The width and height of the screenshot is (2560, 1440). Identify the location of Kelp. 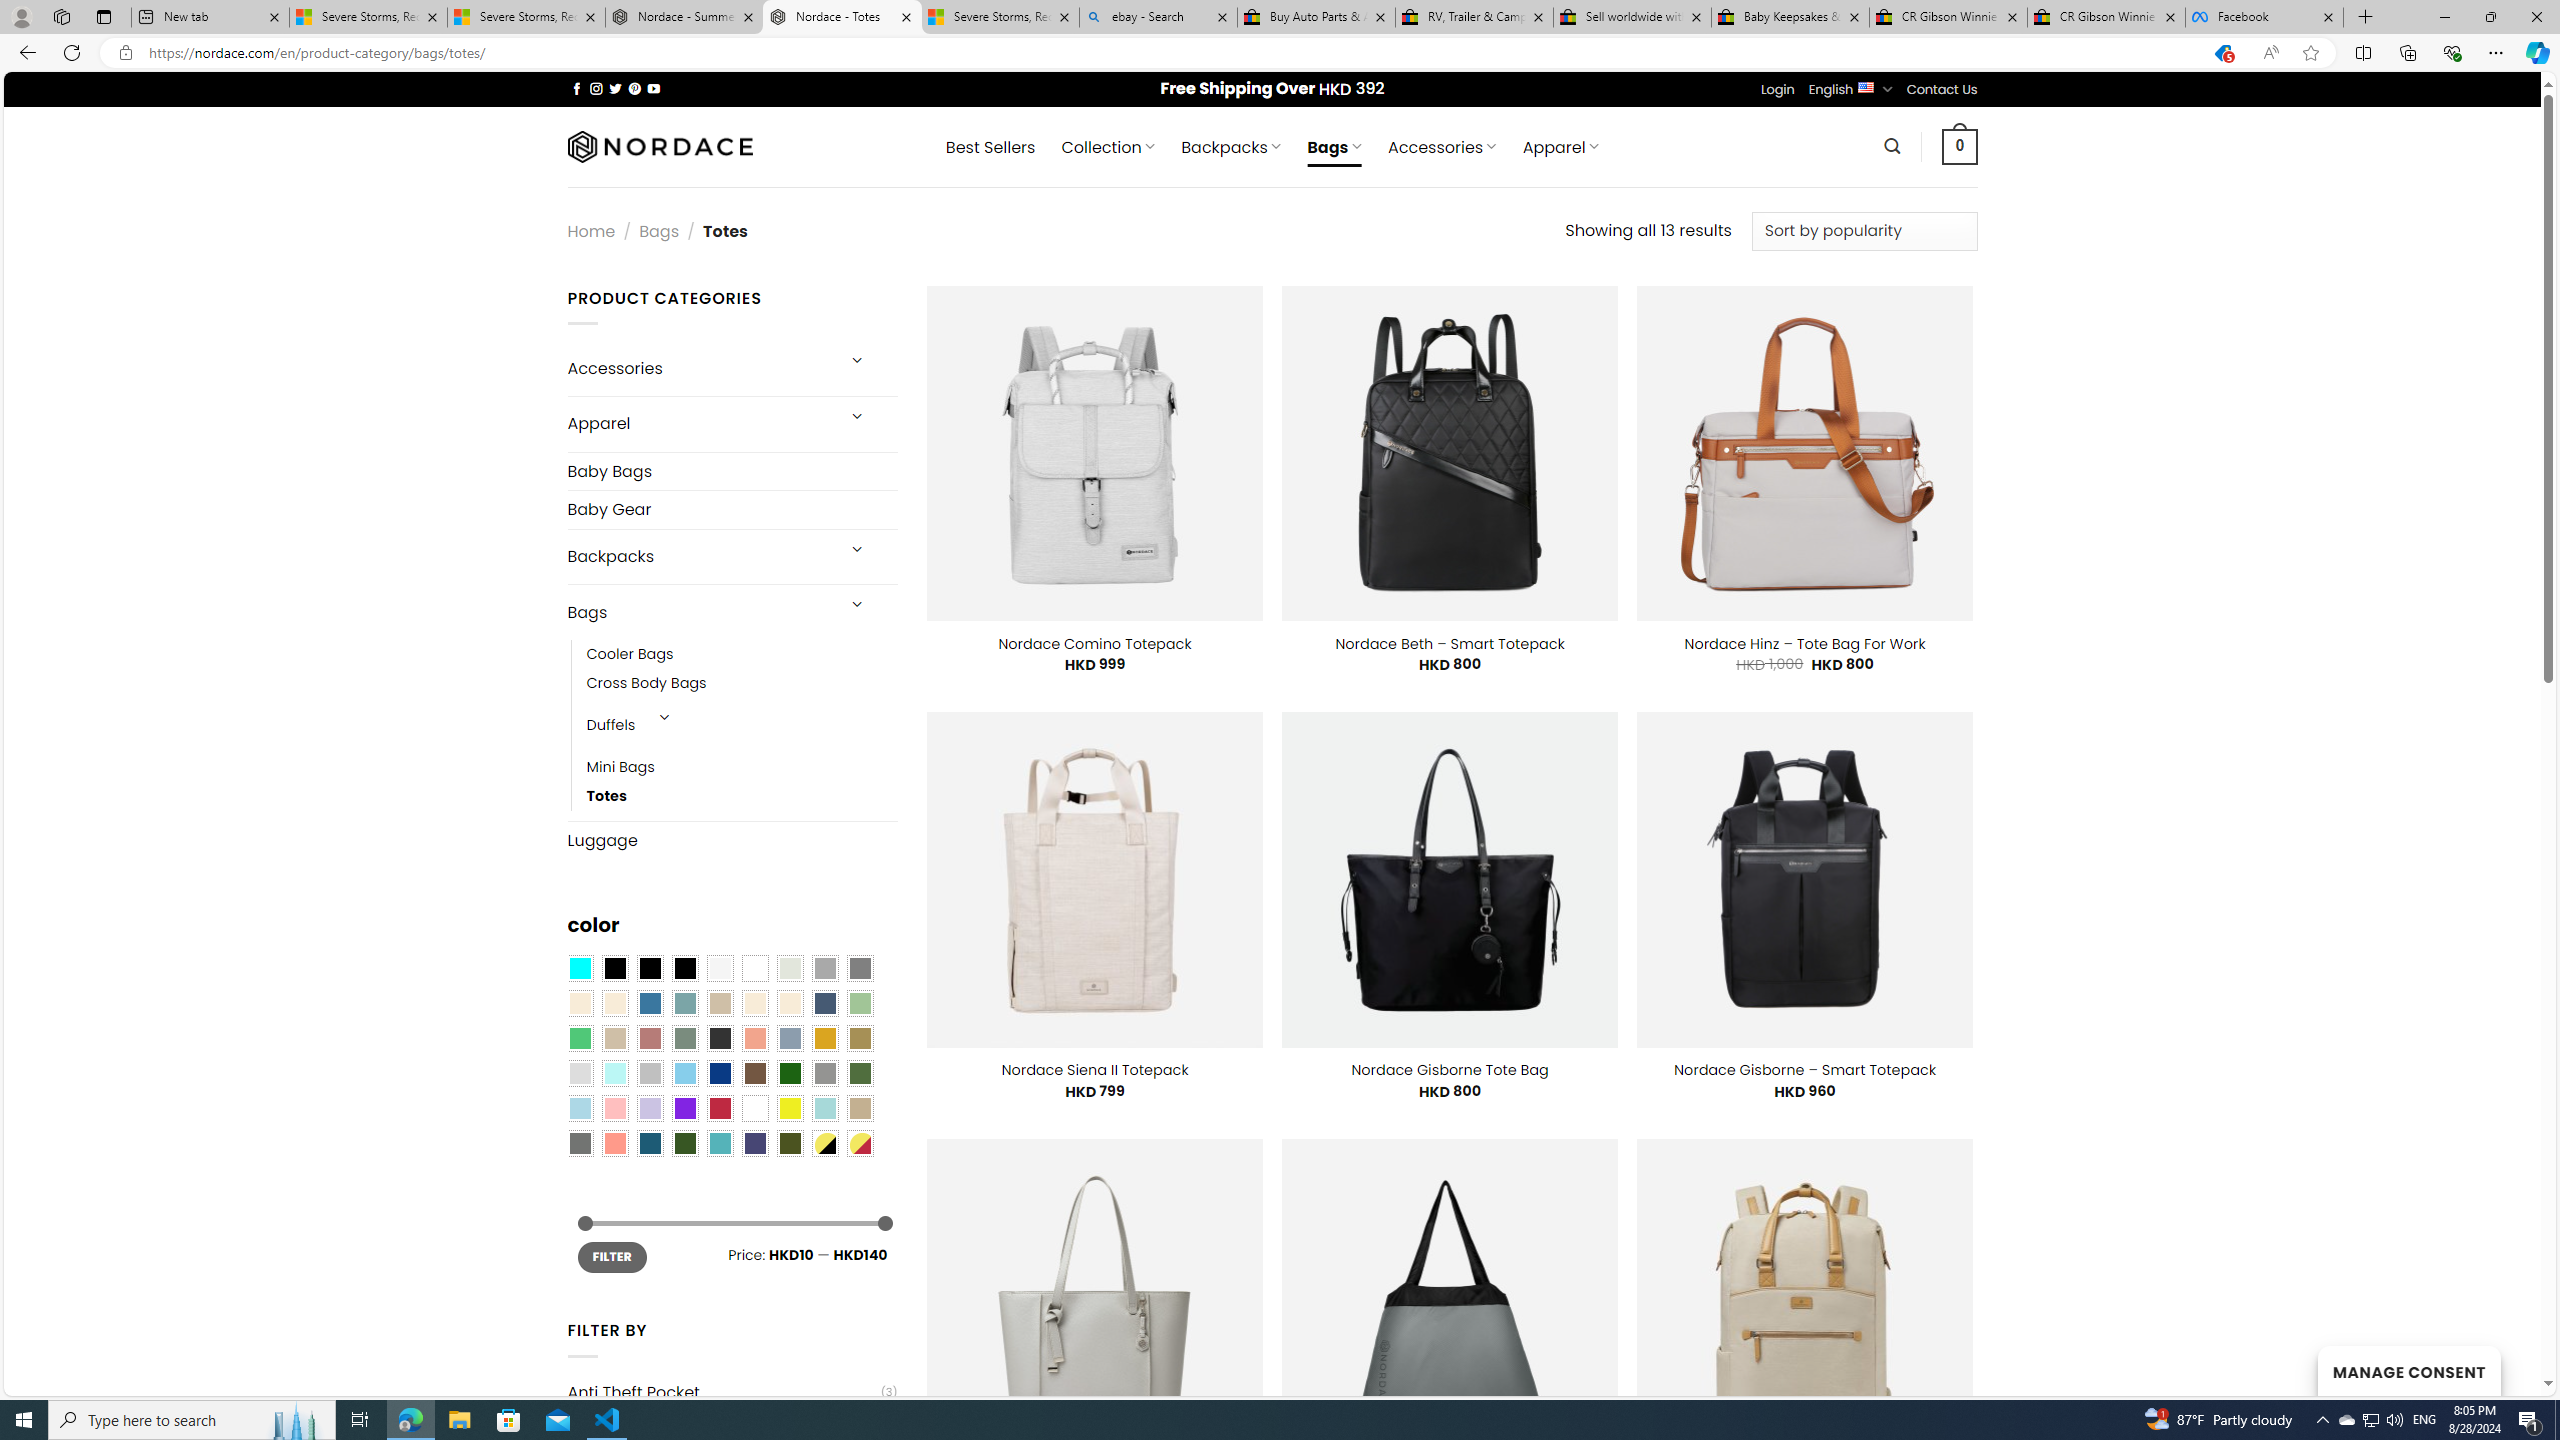
(860, 1038).